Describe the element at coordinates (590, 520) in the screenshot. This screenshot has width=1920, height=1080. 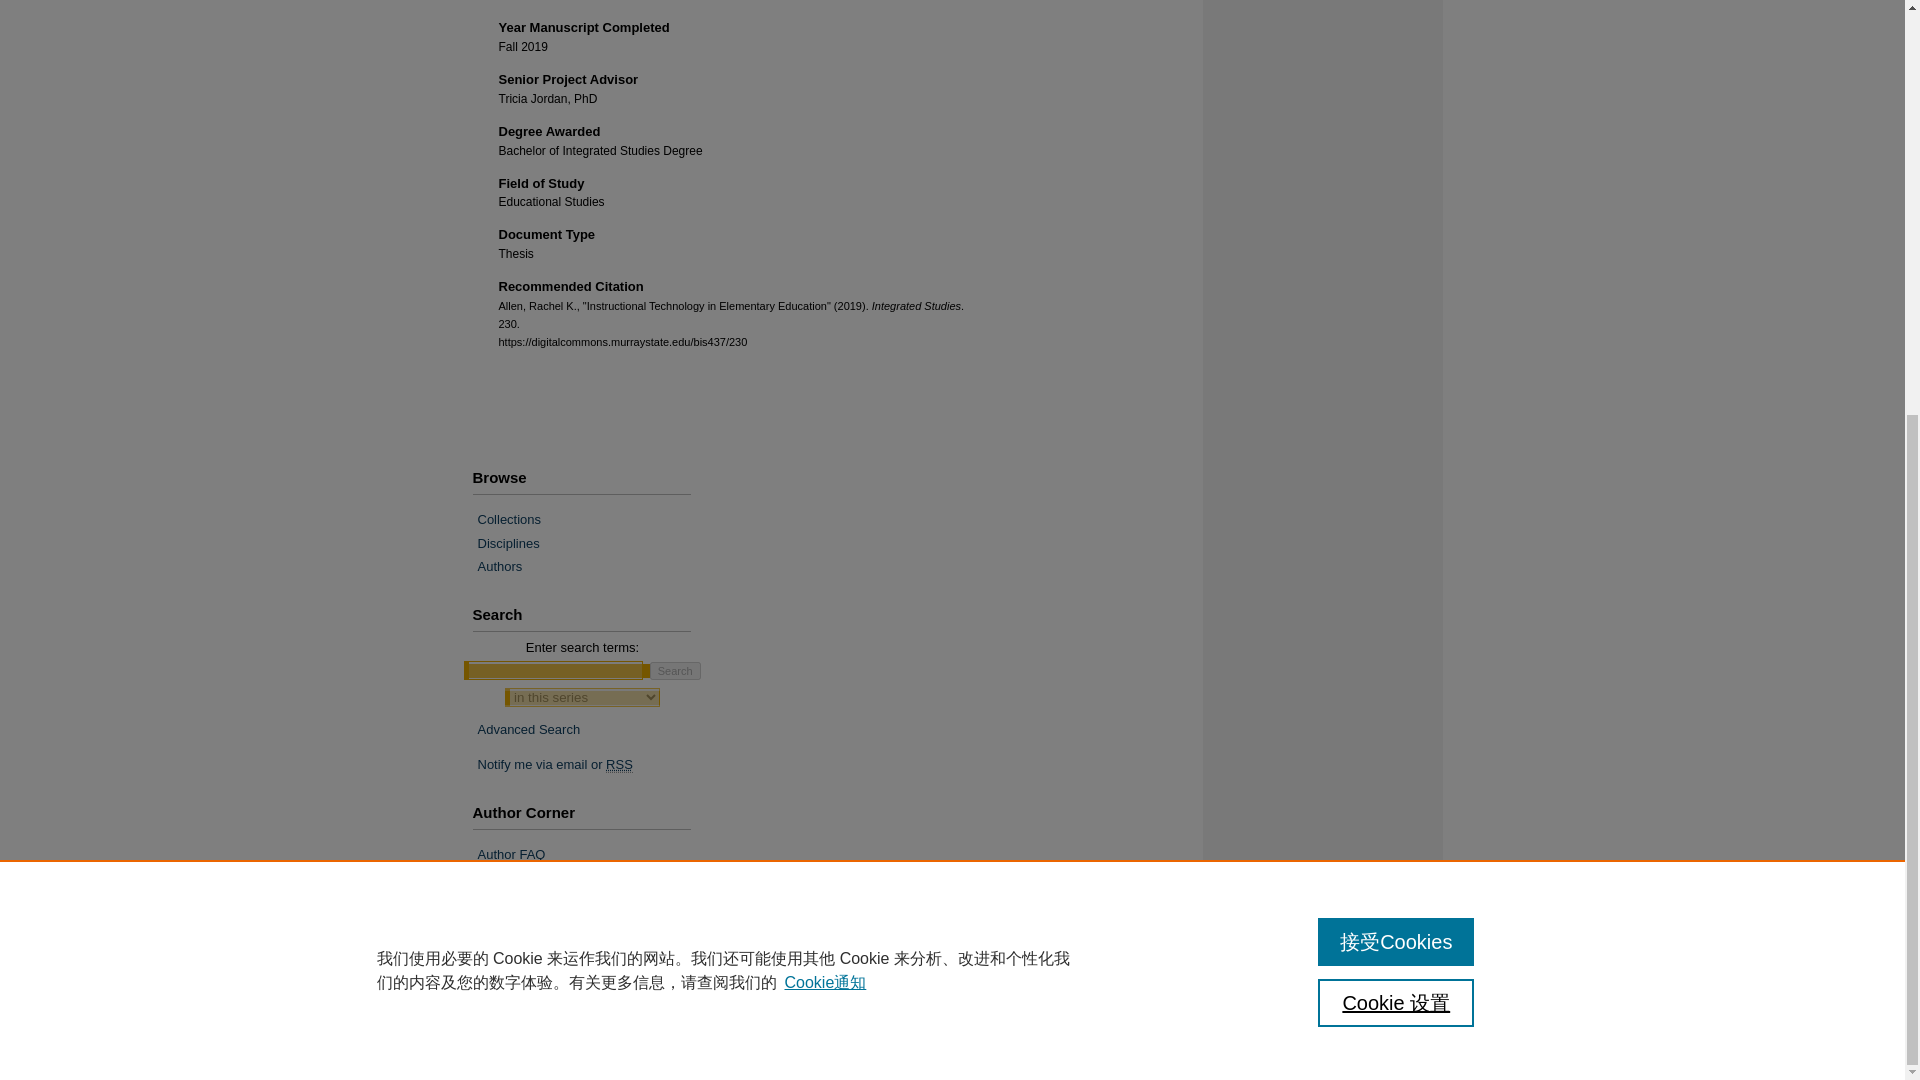
I see `Collections` at that location.